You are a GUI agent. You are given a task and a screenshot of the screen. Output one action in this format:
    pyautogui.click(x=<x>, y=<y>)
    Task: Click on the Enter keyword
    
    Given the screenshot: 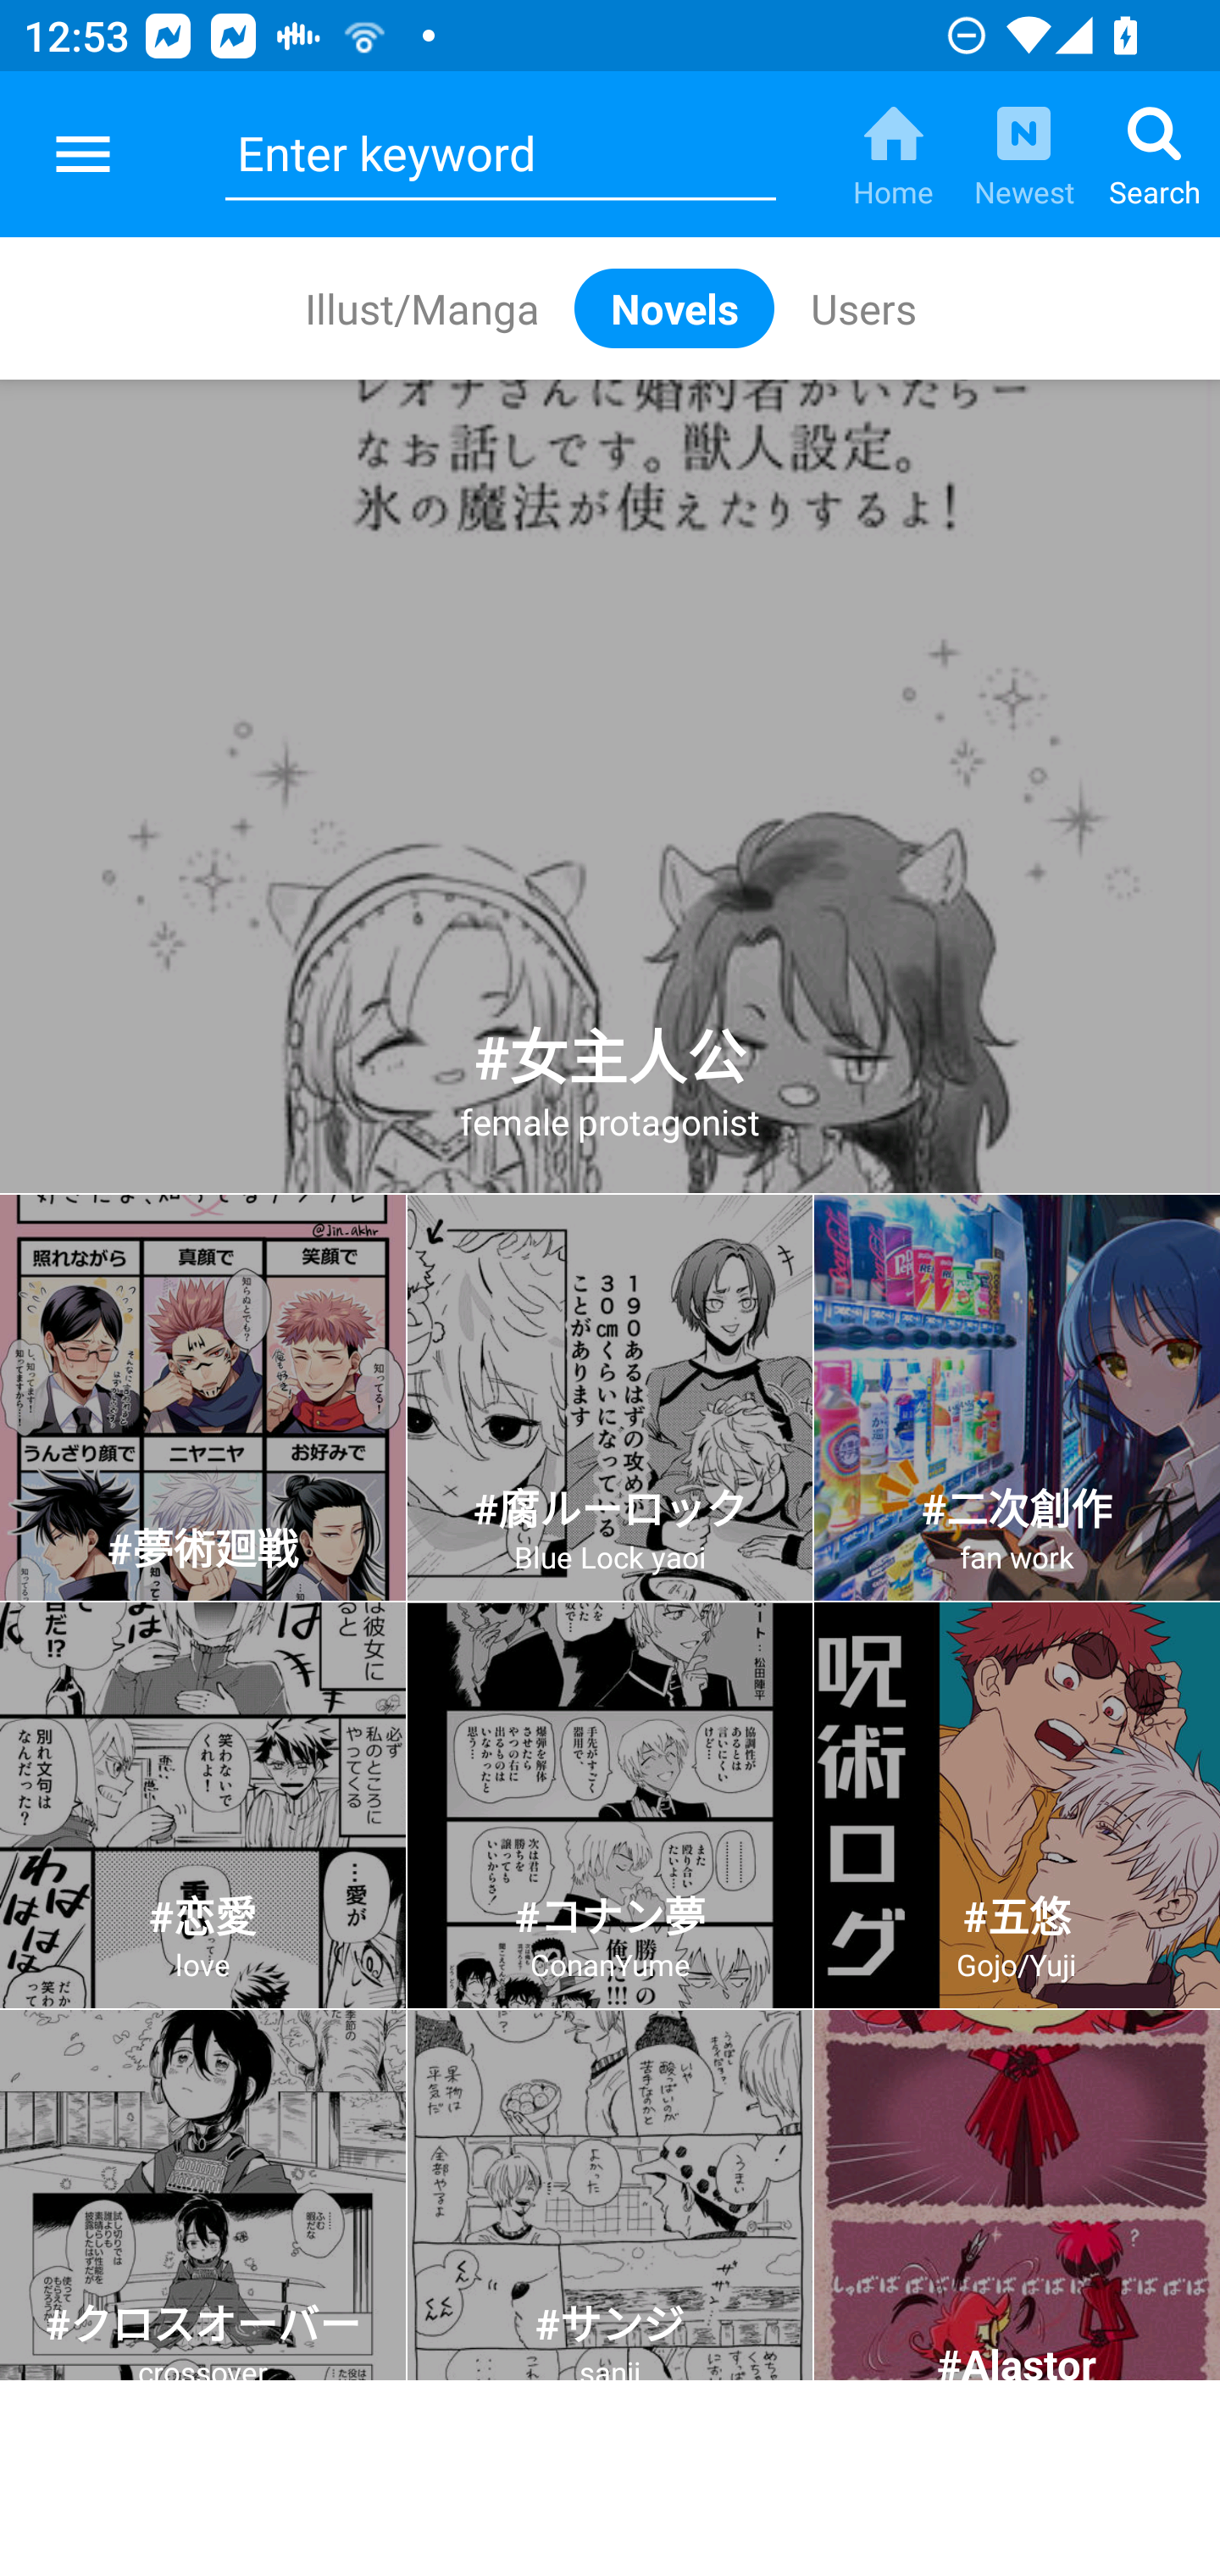 What is the action you would take?
    pyautogui.click(x=500, y=154)
    